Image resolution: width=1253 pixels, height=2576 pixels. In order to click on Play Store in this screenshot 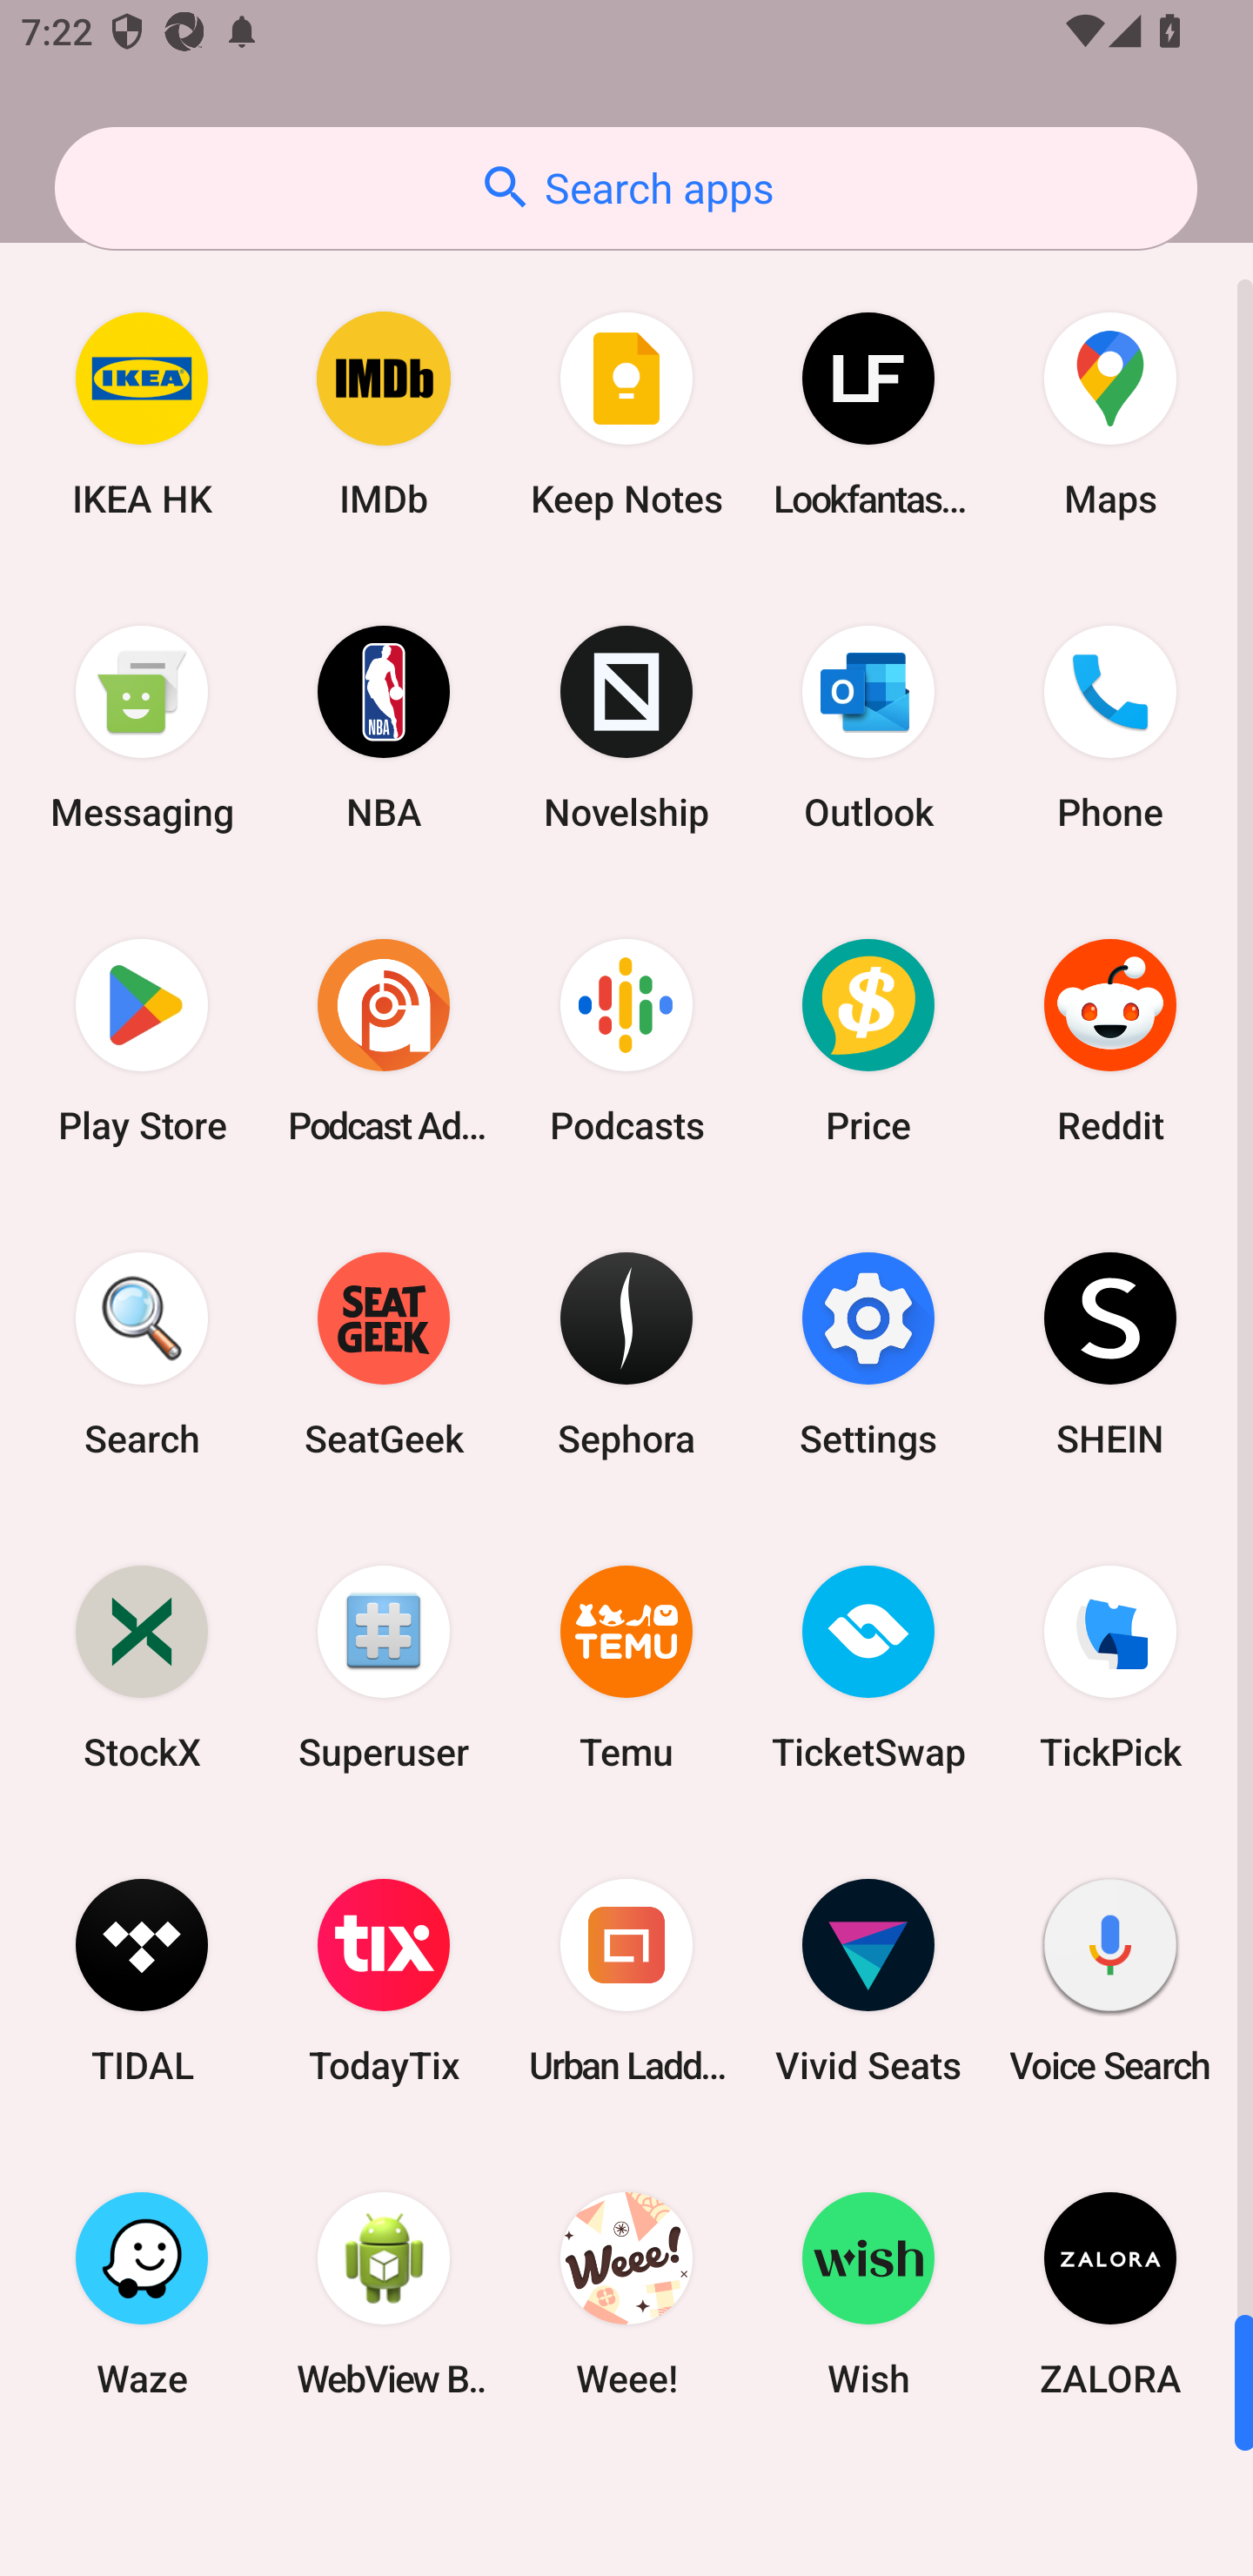, I will do `click(142, 1041)`.